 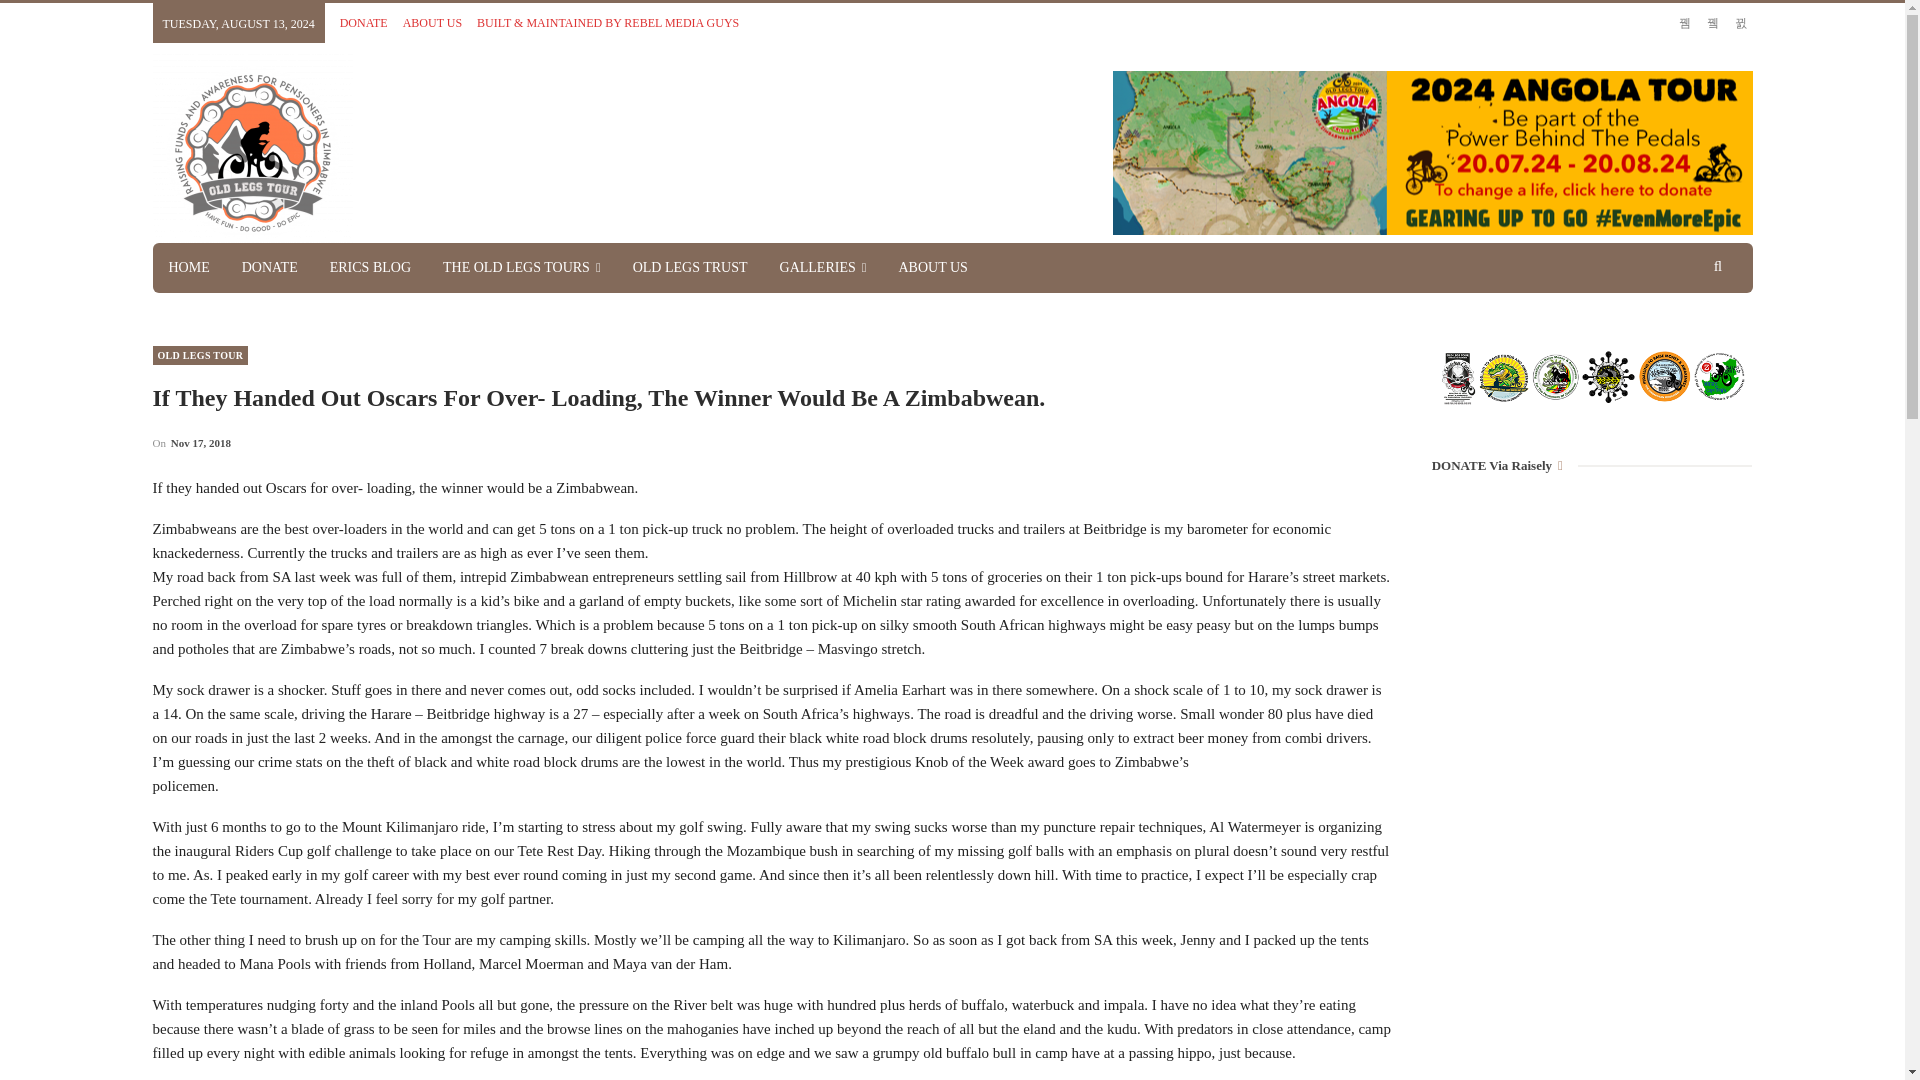 What do you see at coordinates (432, 23) in the screenshot?
I see `ABOUT US` at bounding box center [432, 23].